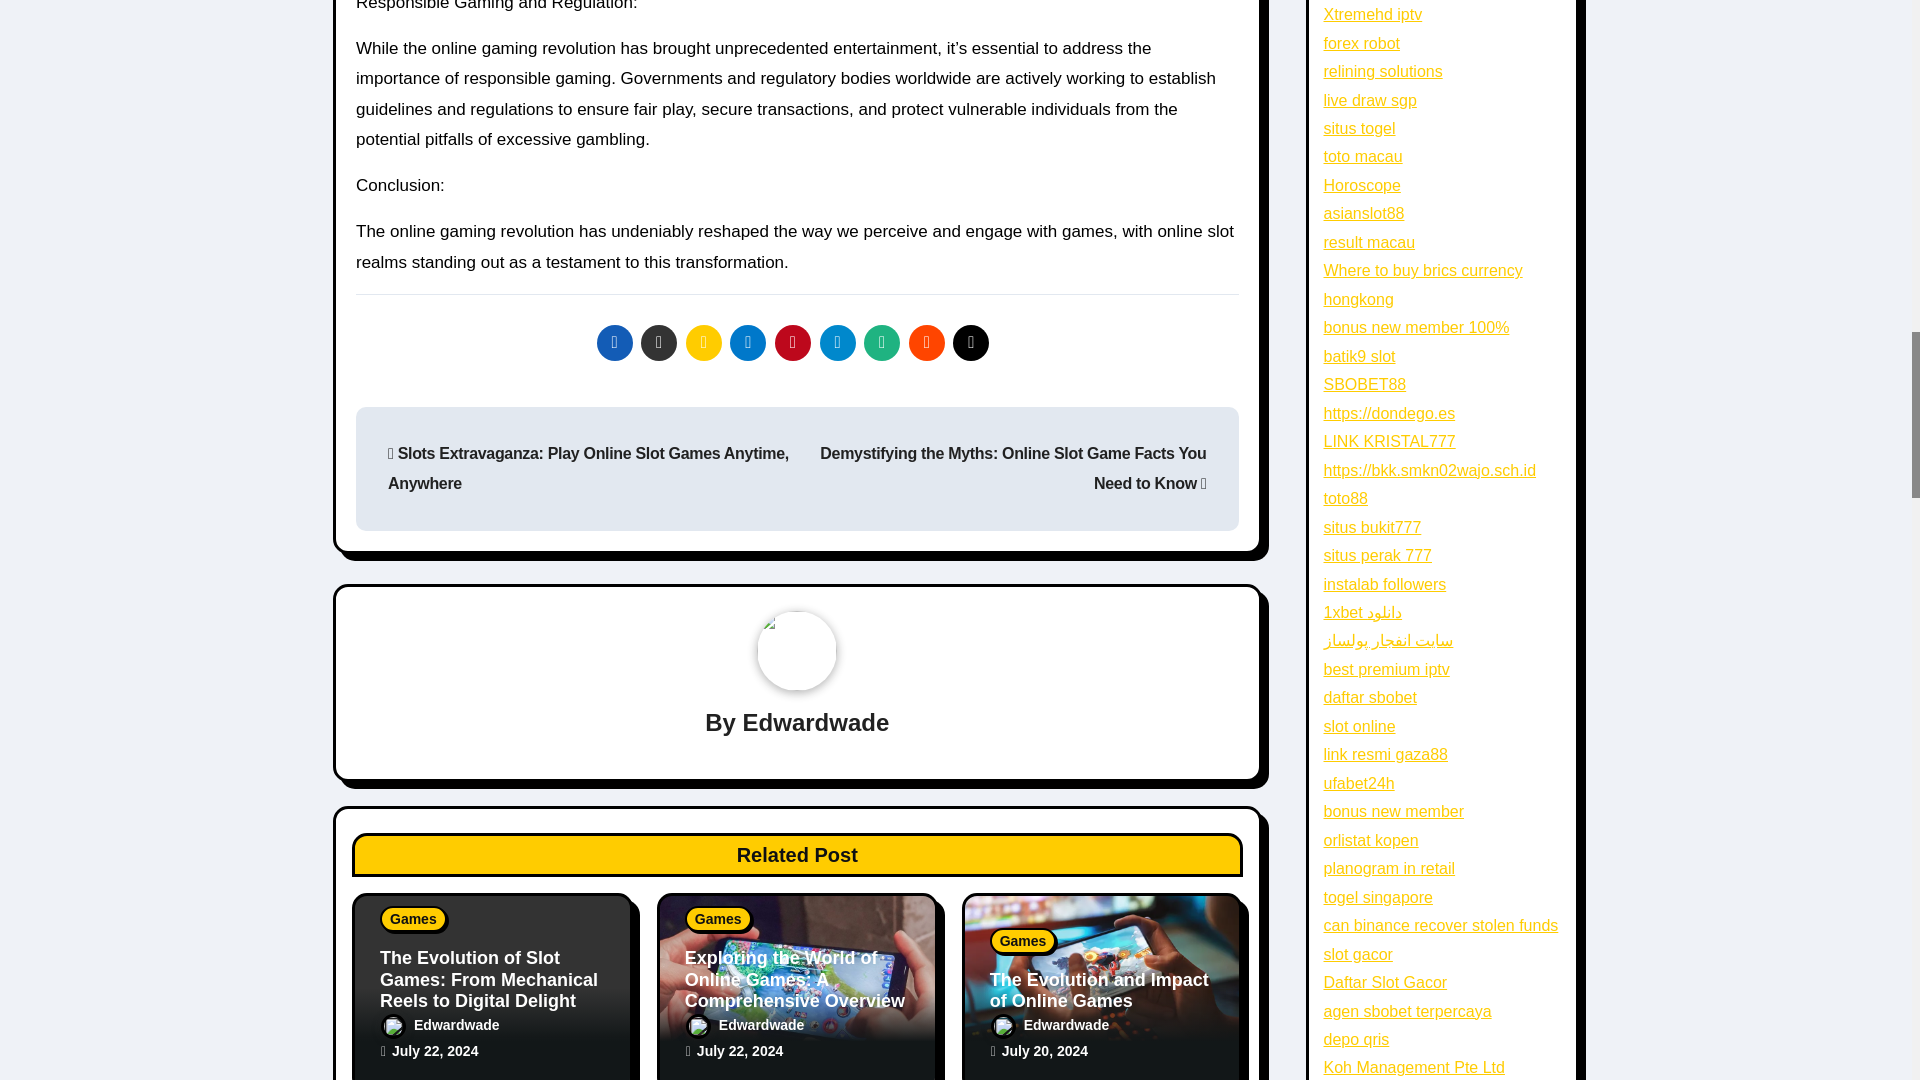 Image resolution: width=1920 pixels, height=1080 pixels. What do you see at coordinates (588, 468) in the screenshot?
I see `Slots Extravaganza: Play Online Slot Games Anytime, Anywhere` at bounding box center [588, 468].